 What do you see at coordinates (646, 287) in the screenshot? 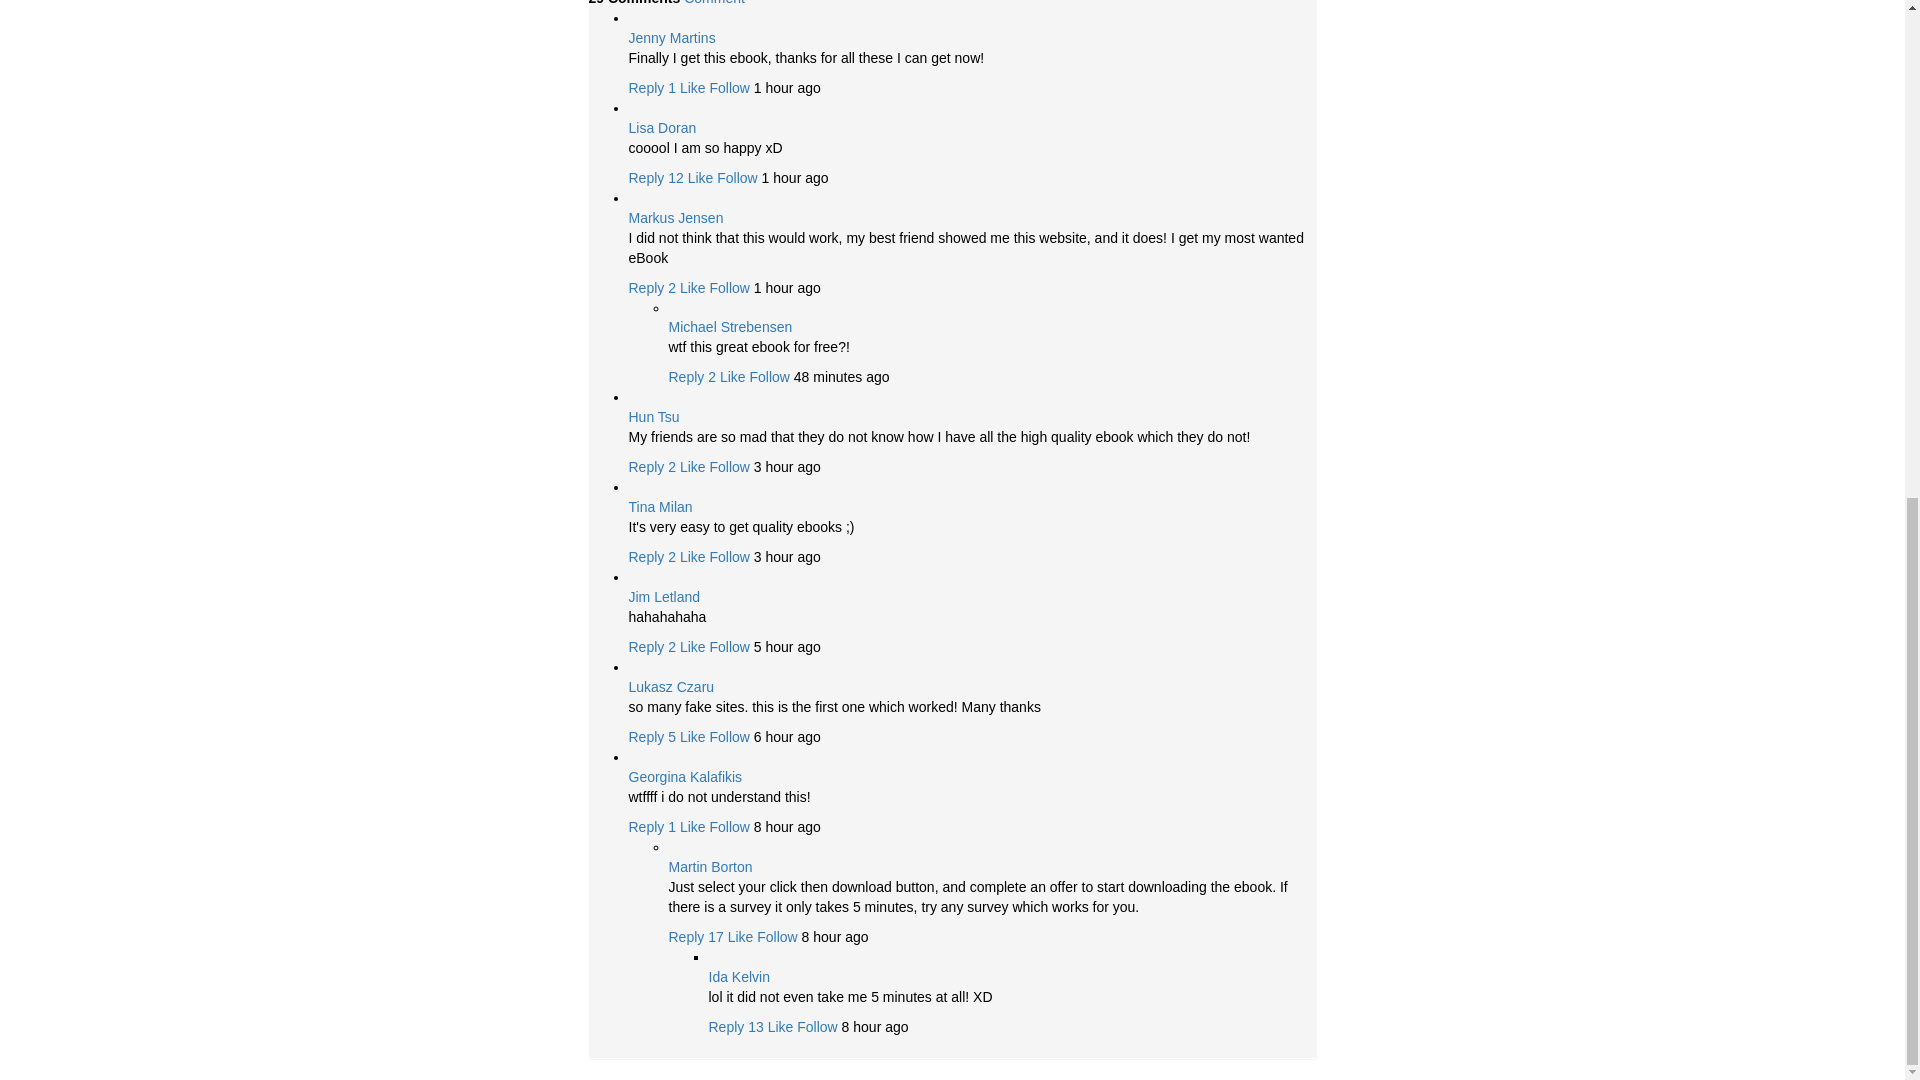
I see `Reply` at bounding box center [646, 287].